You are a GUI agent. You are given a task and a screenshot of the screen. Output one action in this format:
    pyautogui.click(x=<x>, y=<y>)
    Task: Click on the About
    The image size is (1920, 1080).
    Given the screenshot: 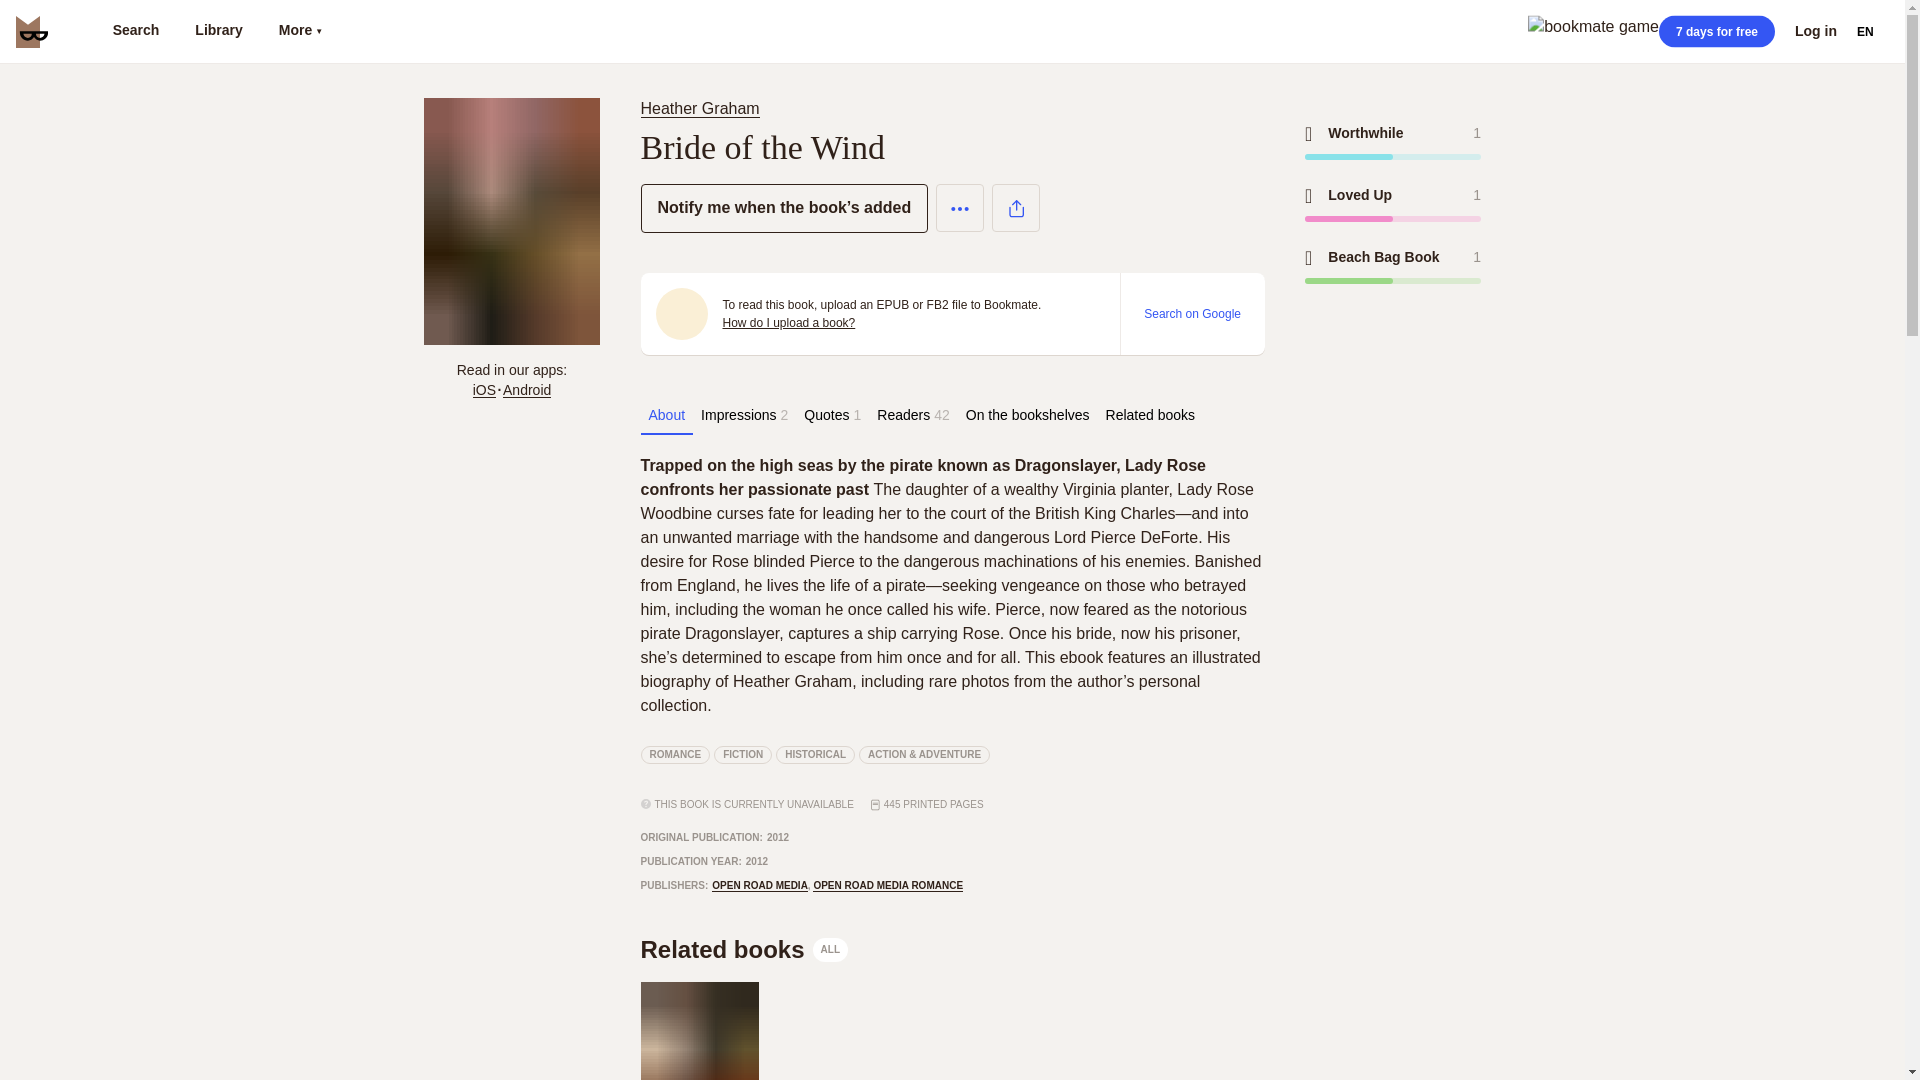 What is the action you would take?
    pyautogui.click(x=666, y=415)
    